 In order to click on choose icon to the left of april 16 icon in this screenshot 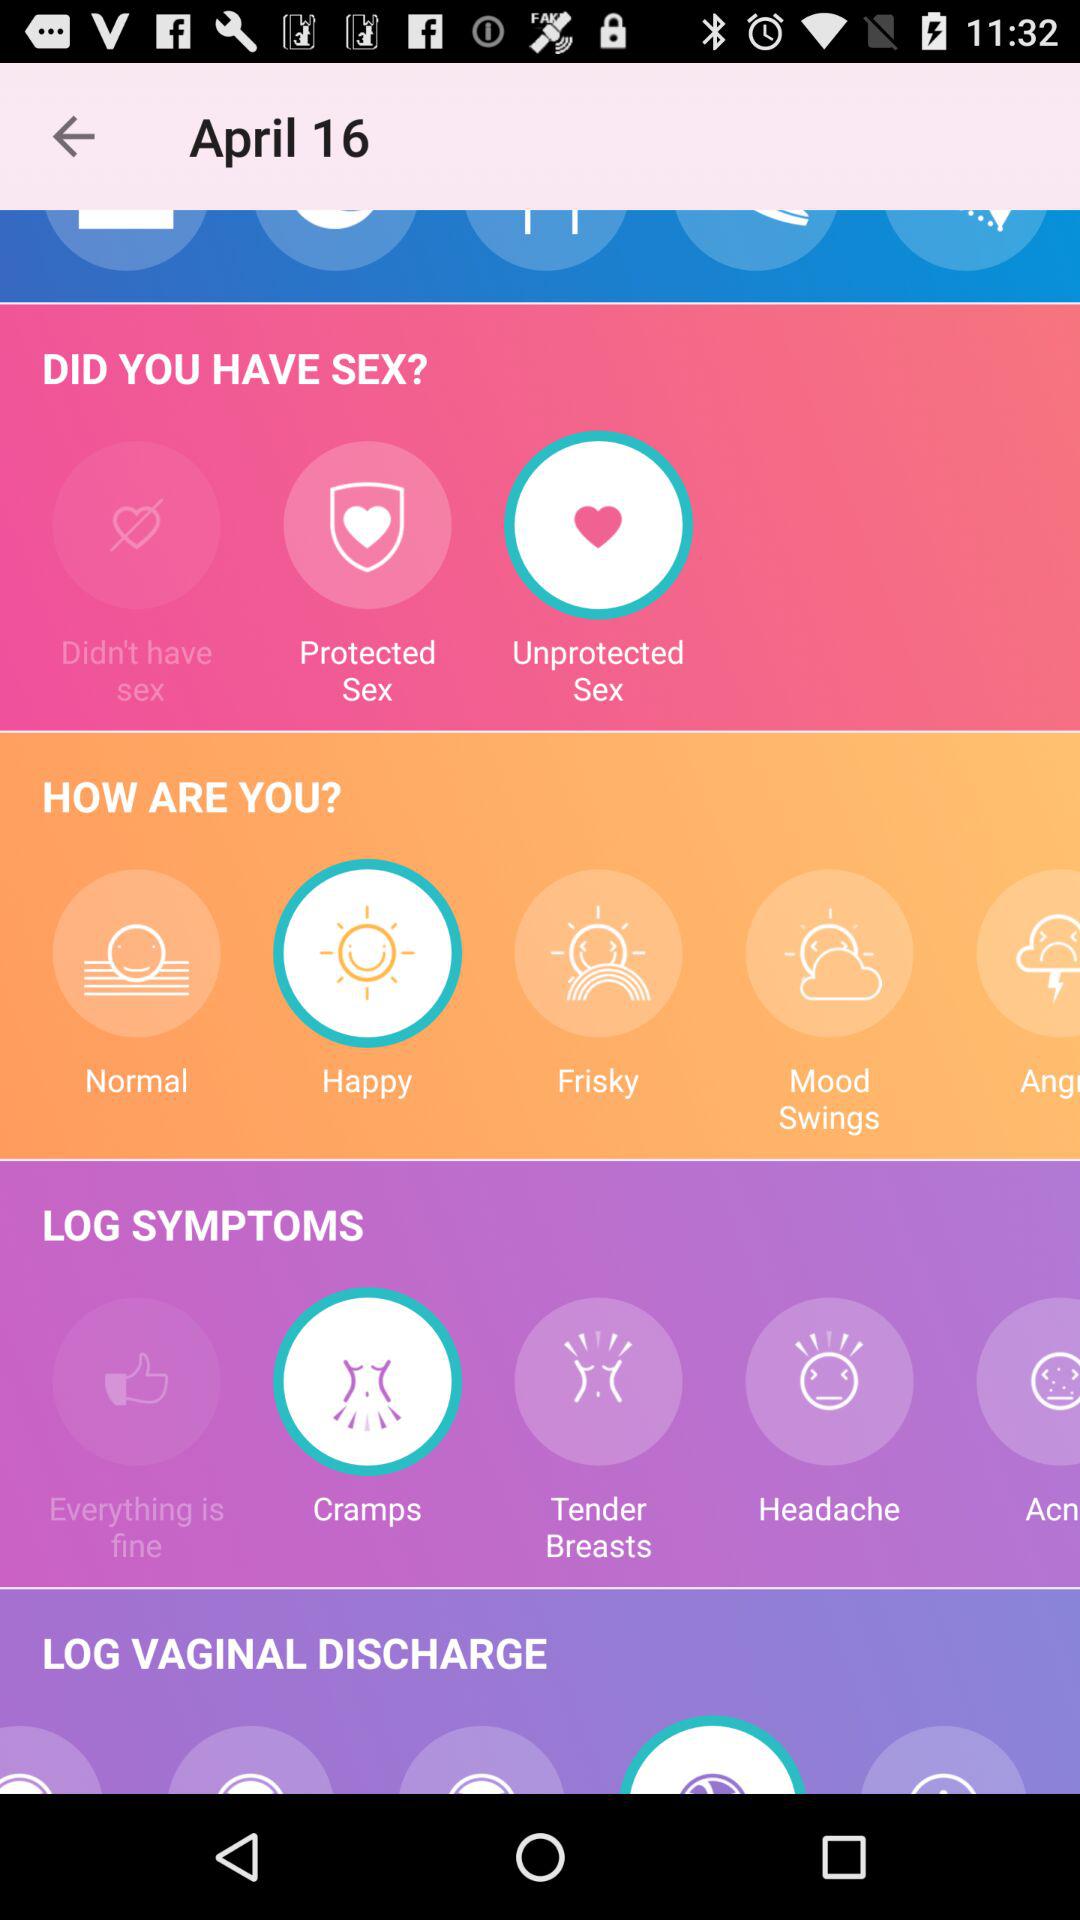, I will do `click(73, 136)`.